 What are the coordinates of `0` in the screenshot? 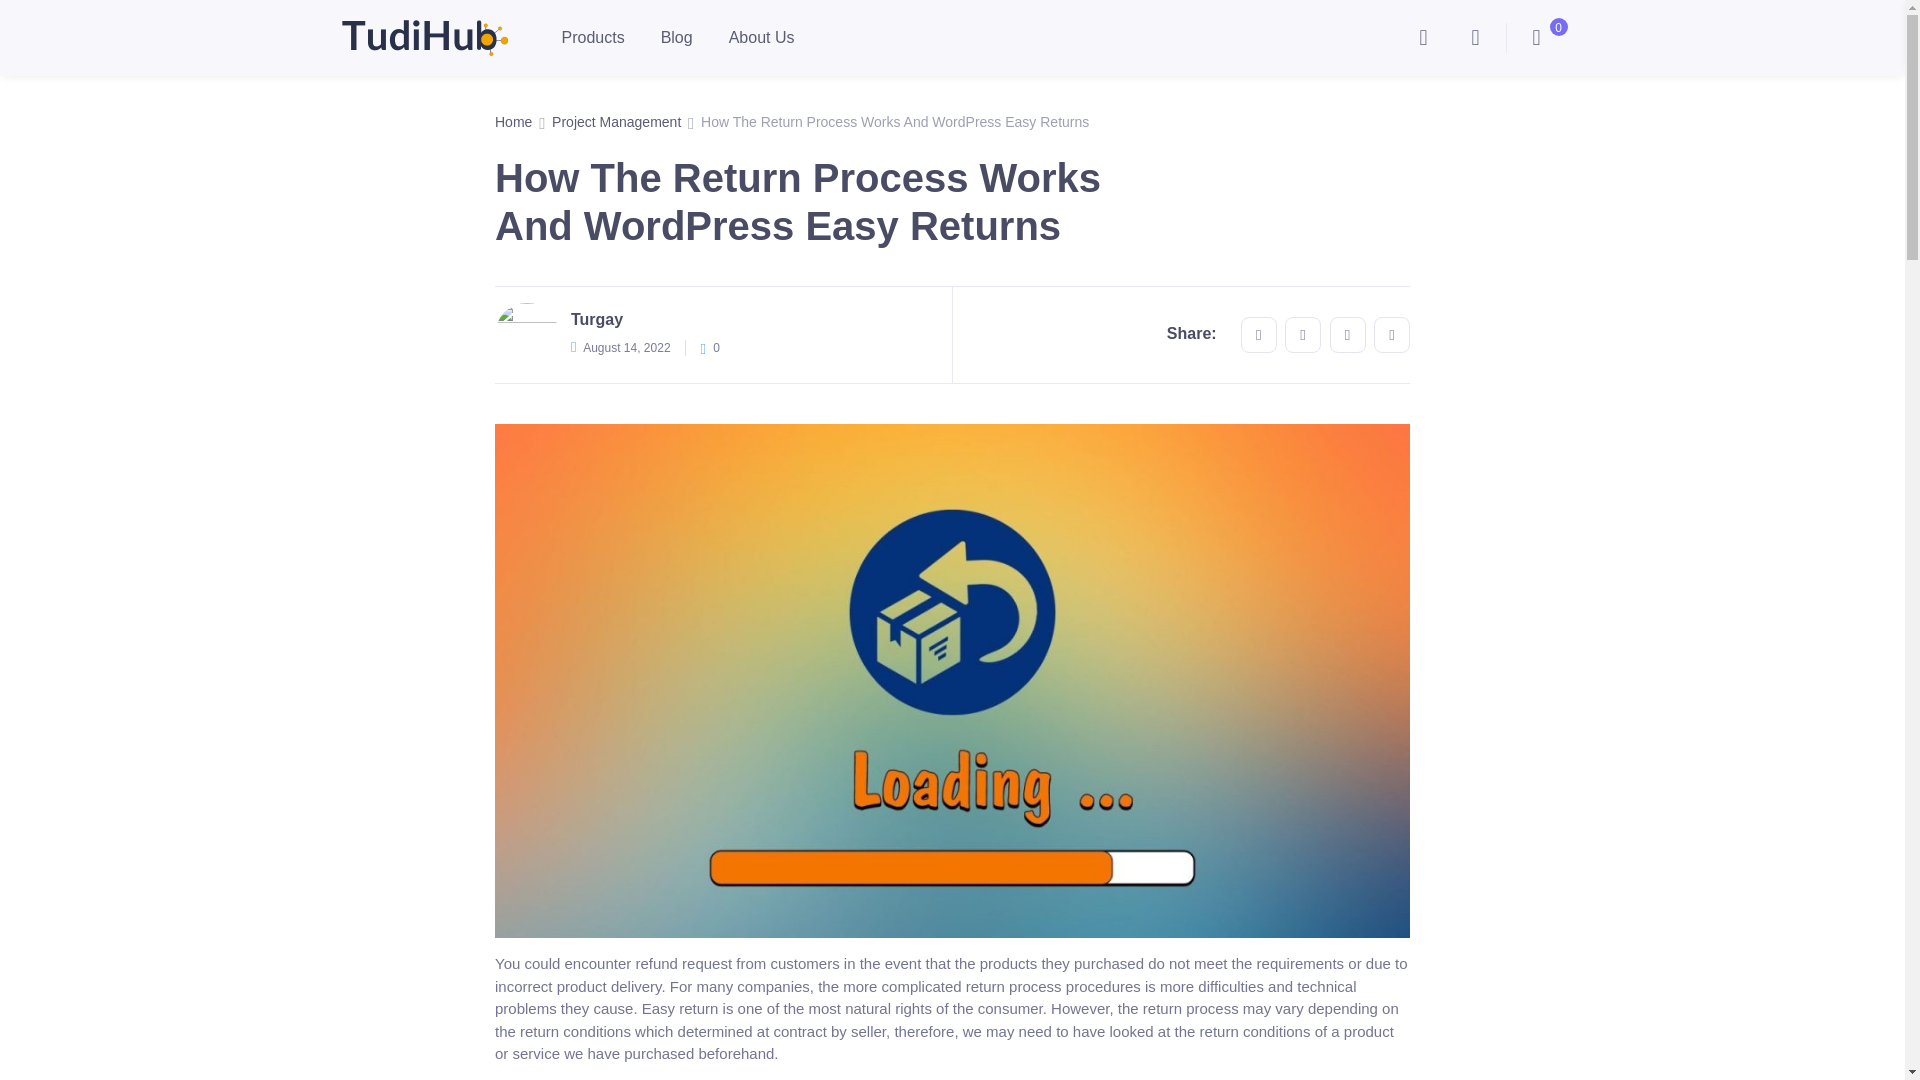 It's located at (1536, 38).